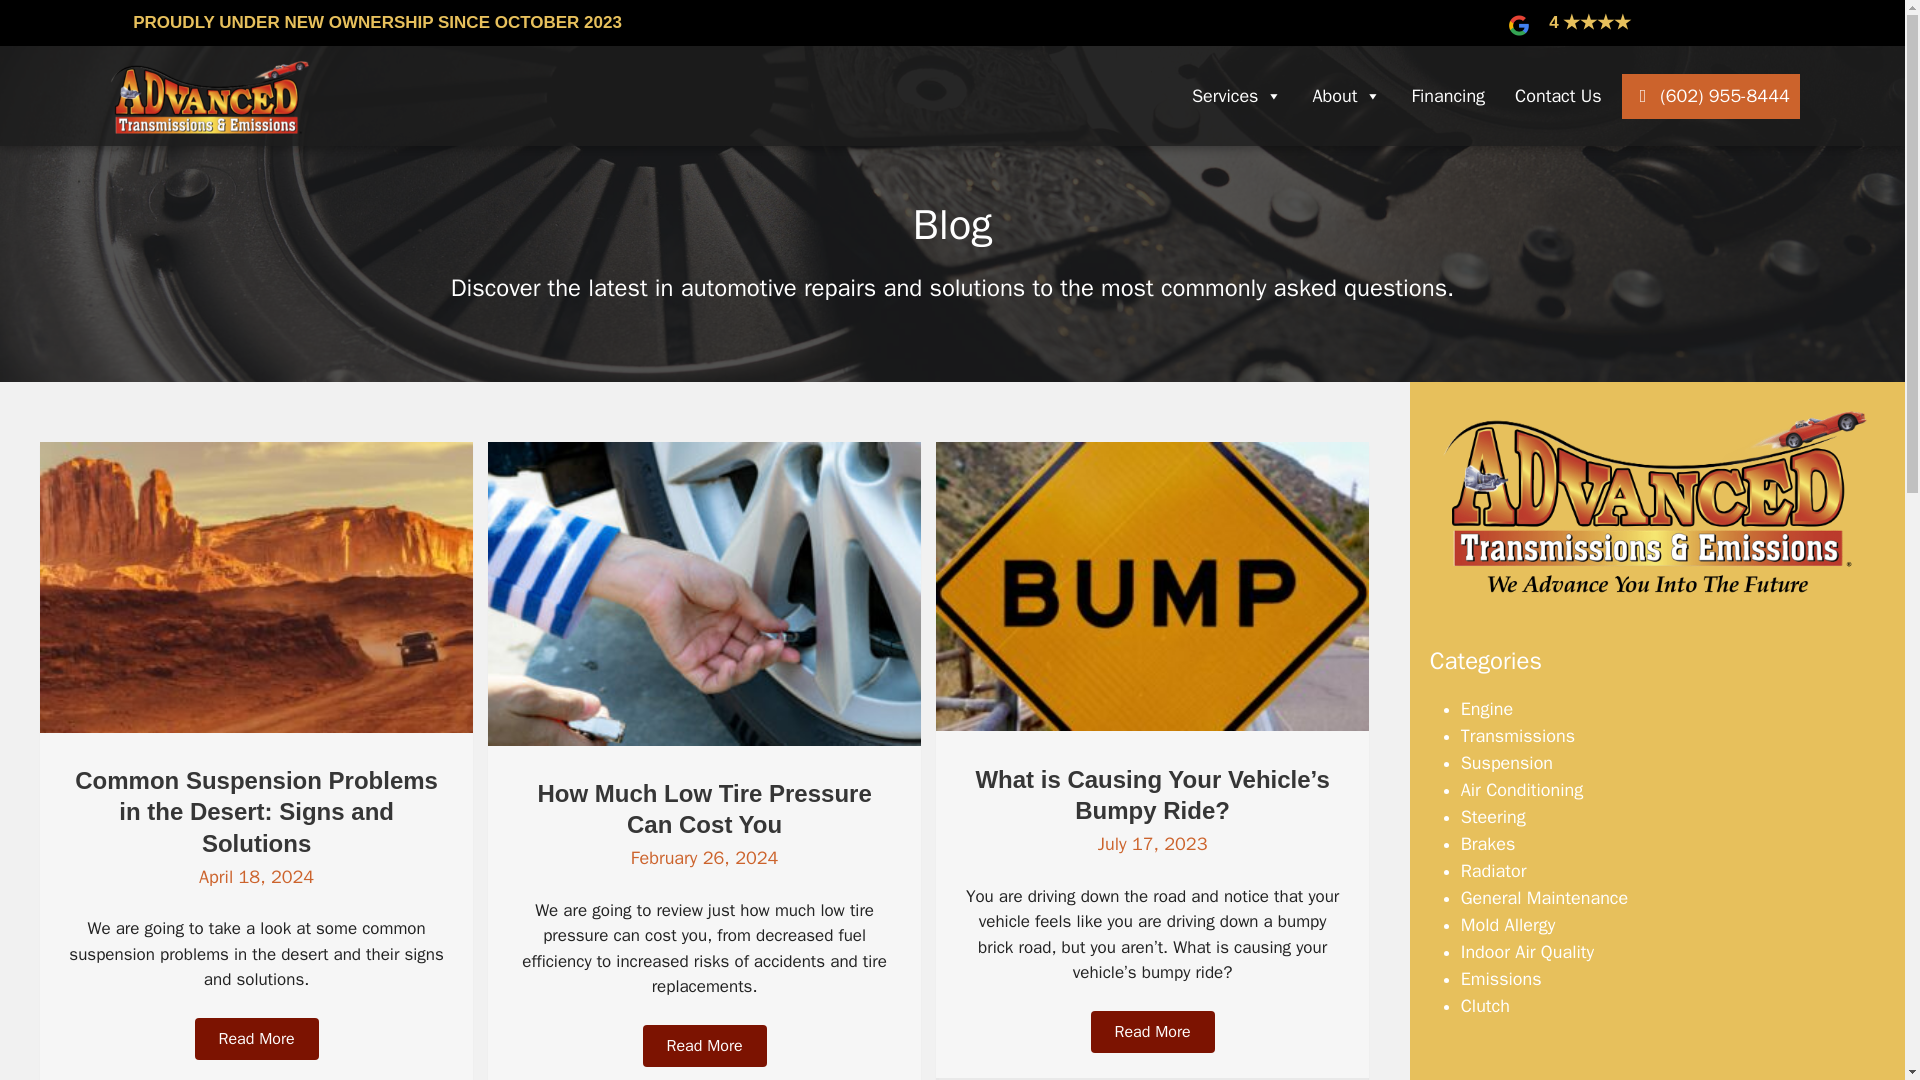 The image size is (1920, 1080). Describe the element at coordinates (704, 740) in the screenshot. I see `How Much Low Tire Pressure Can Cost You` at that location.